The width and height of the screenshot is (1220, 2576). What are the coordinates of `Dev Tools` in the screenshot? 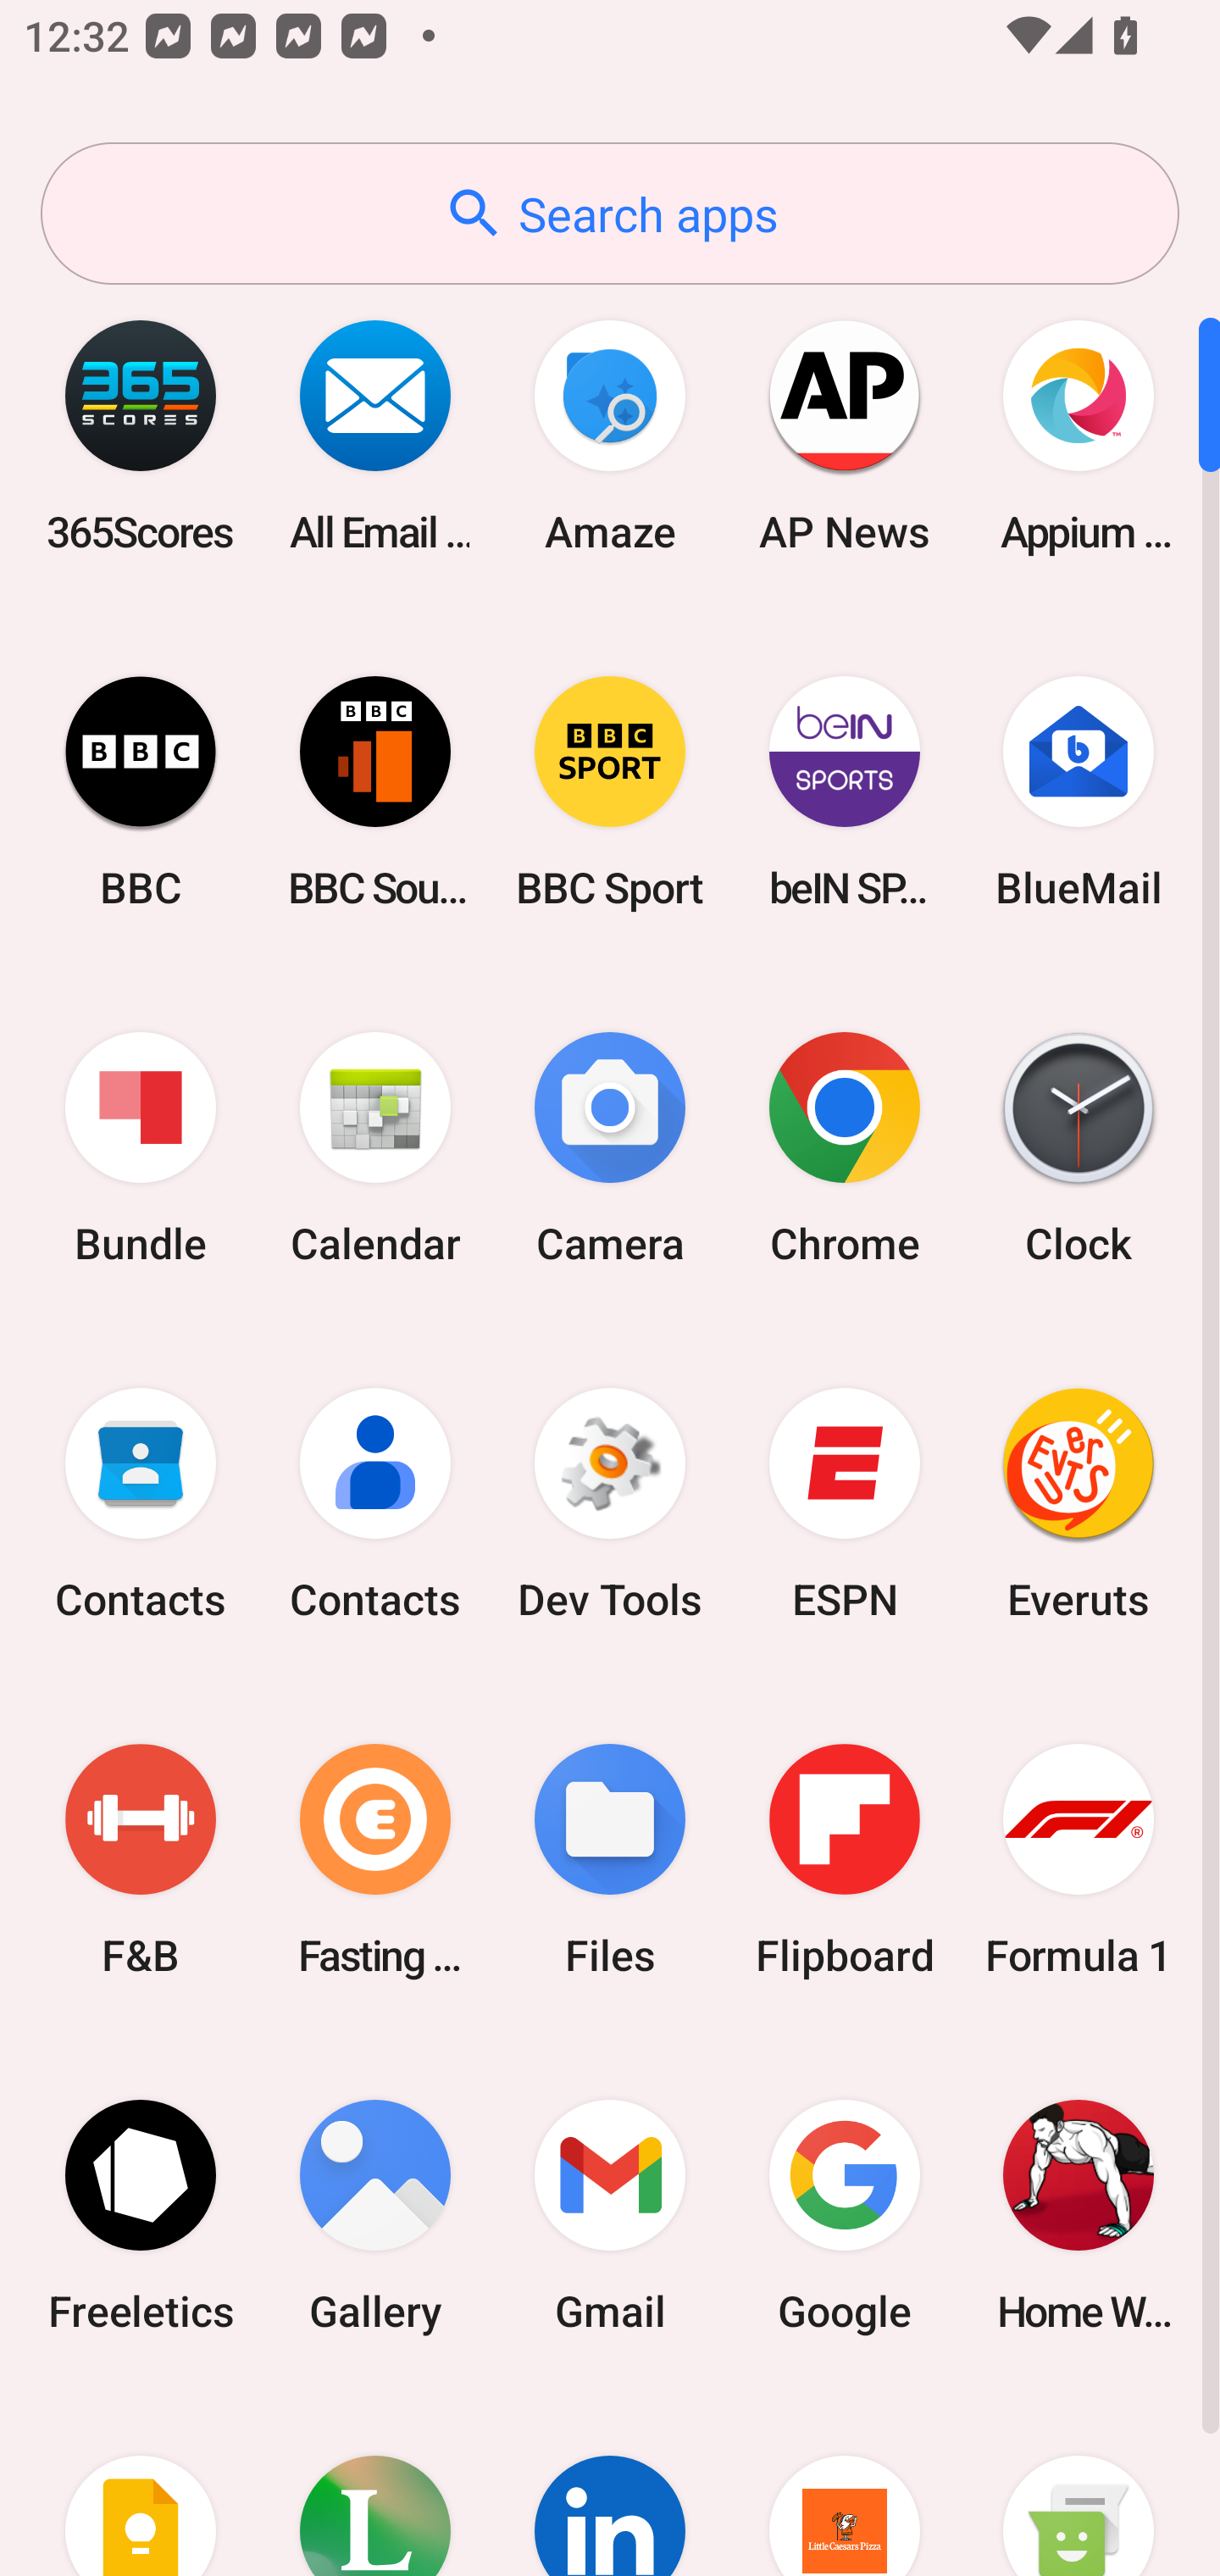 It's located at (610, 1504).